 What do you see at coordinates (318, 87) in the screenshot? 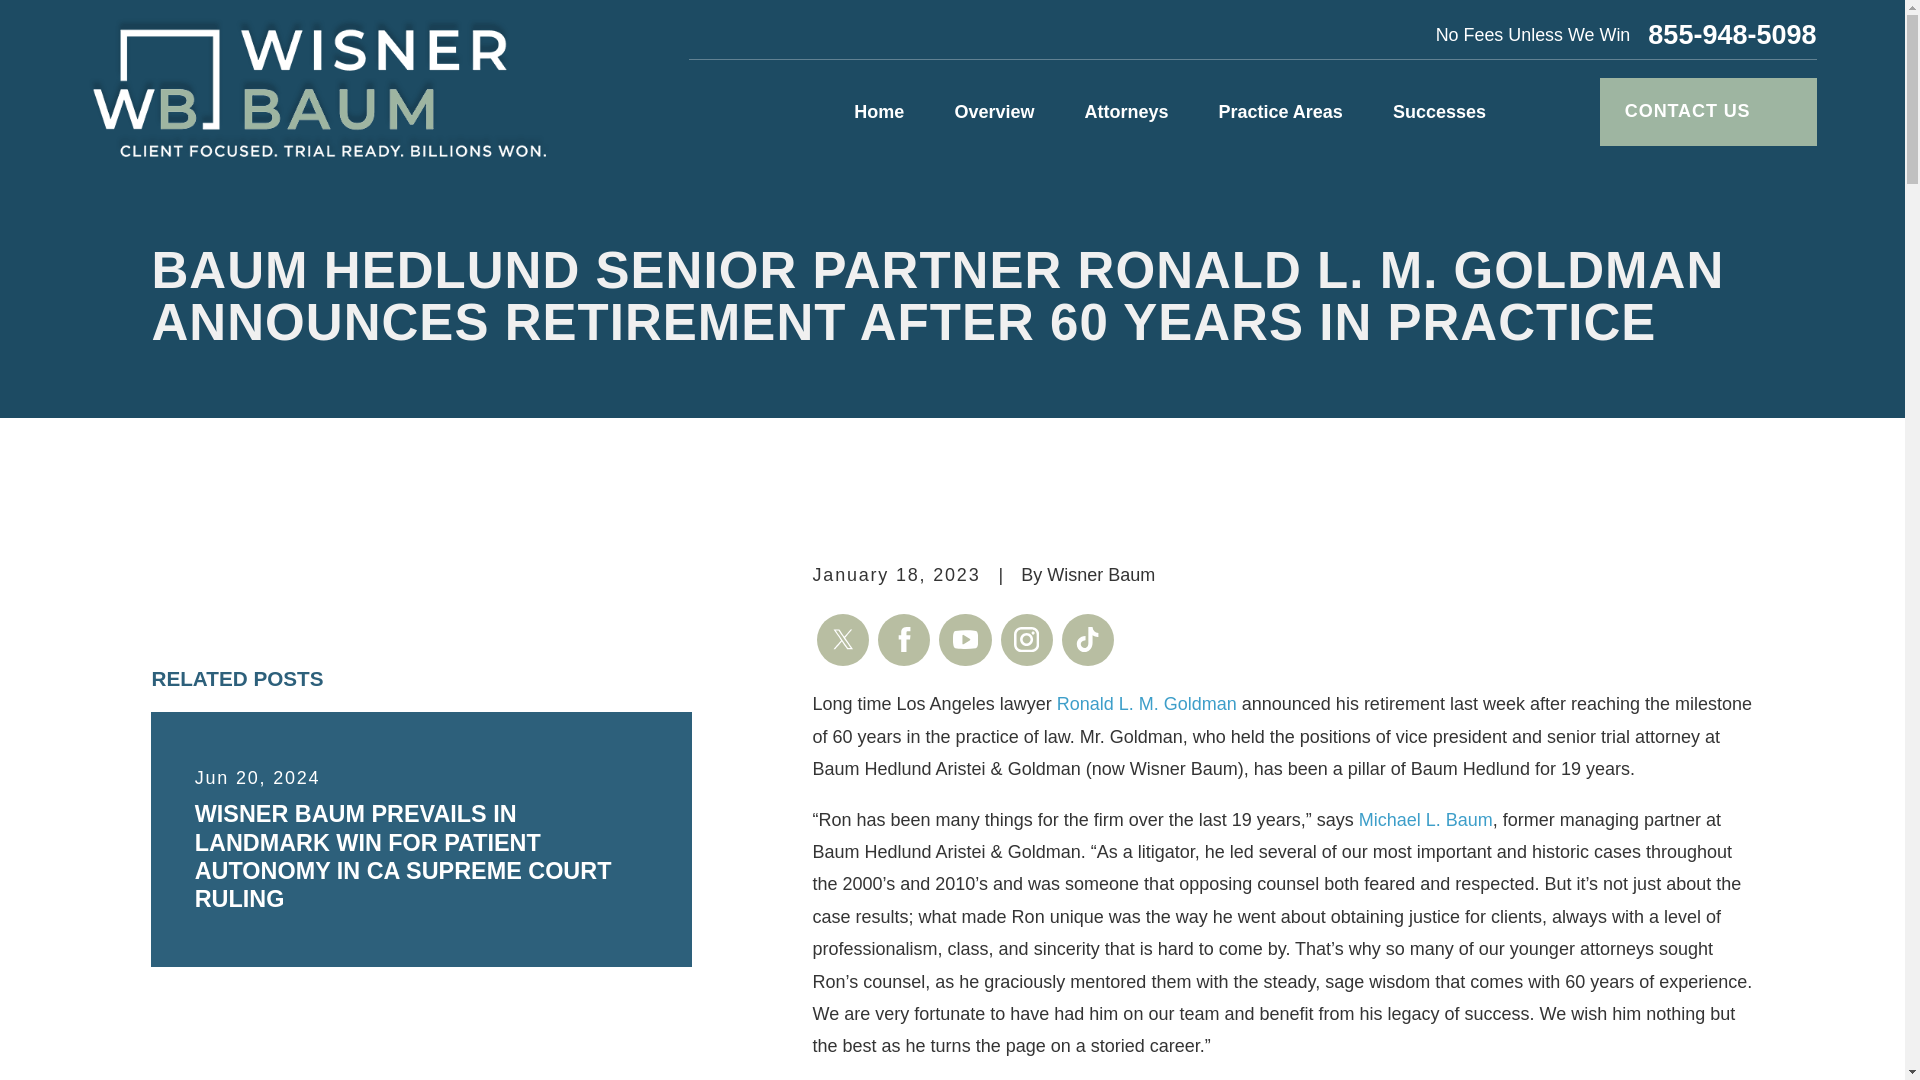
I see `Wisner Baum` at bounding box center [318, 87].